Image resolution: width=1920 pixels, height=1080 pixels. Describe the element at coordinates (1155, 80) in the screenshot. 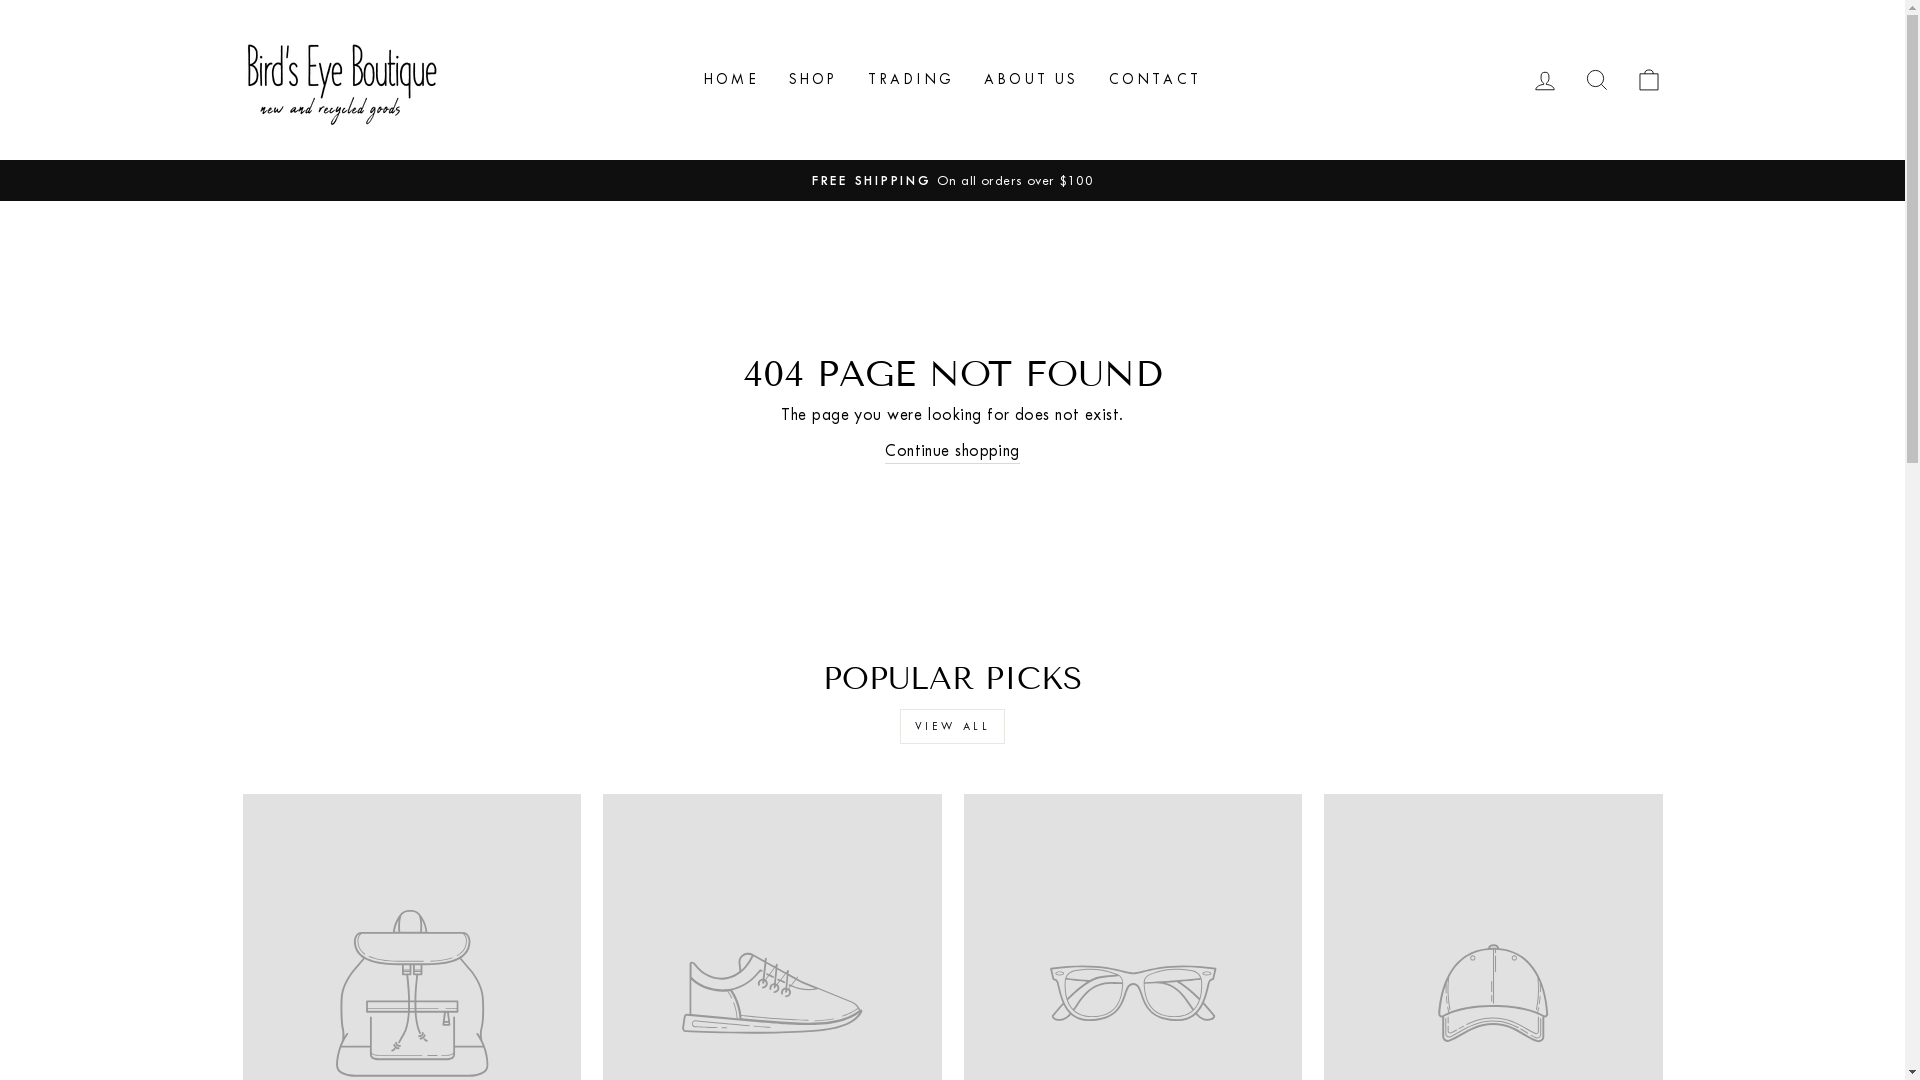

I see `CONTACT` at that location.